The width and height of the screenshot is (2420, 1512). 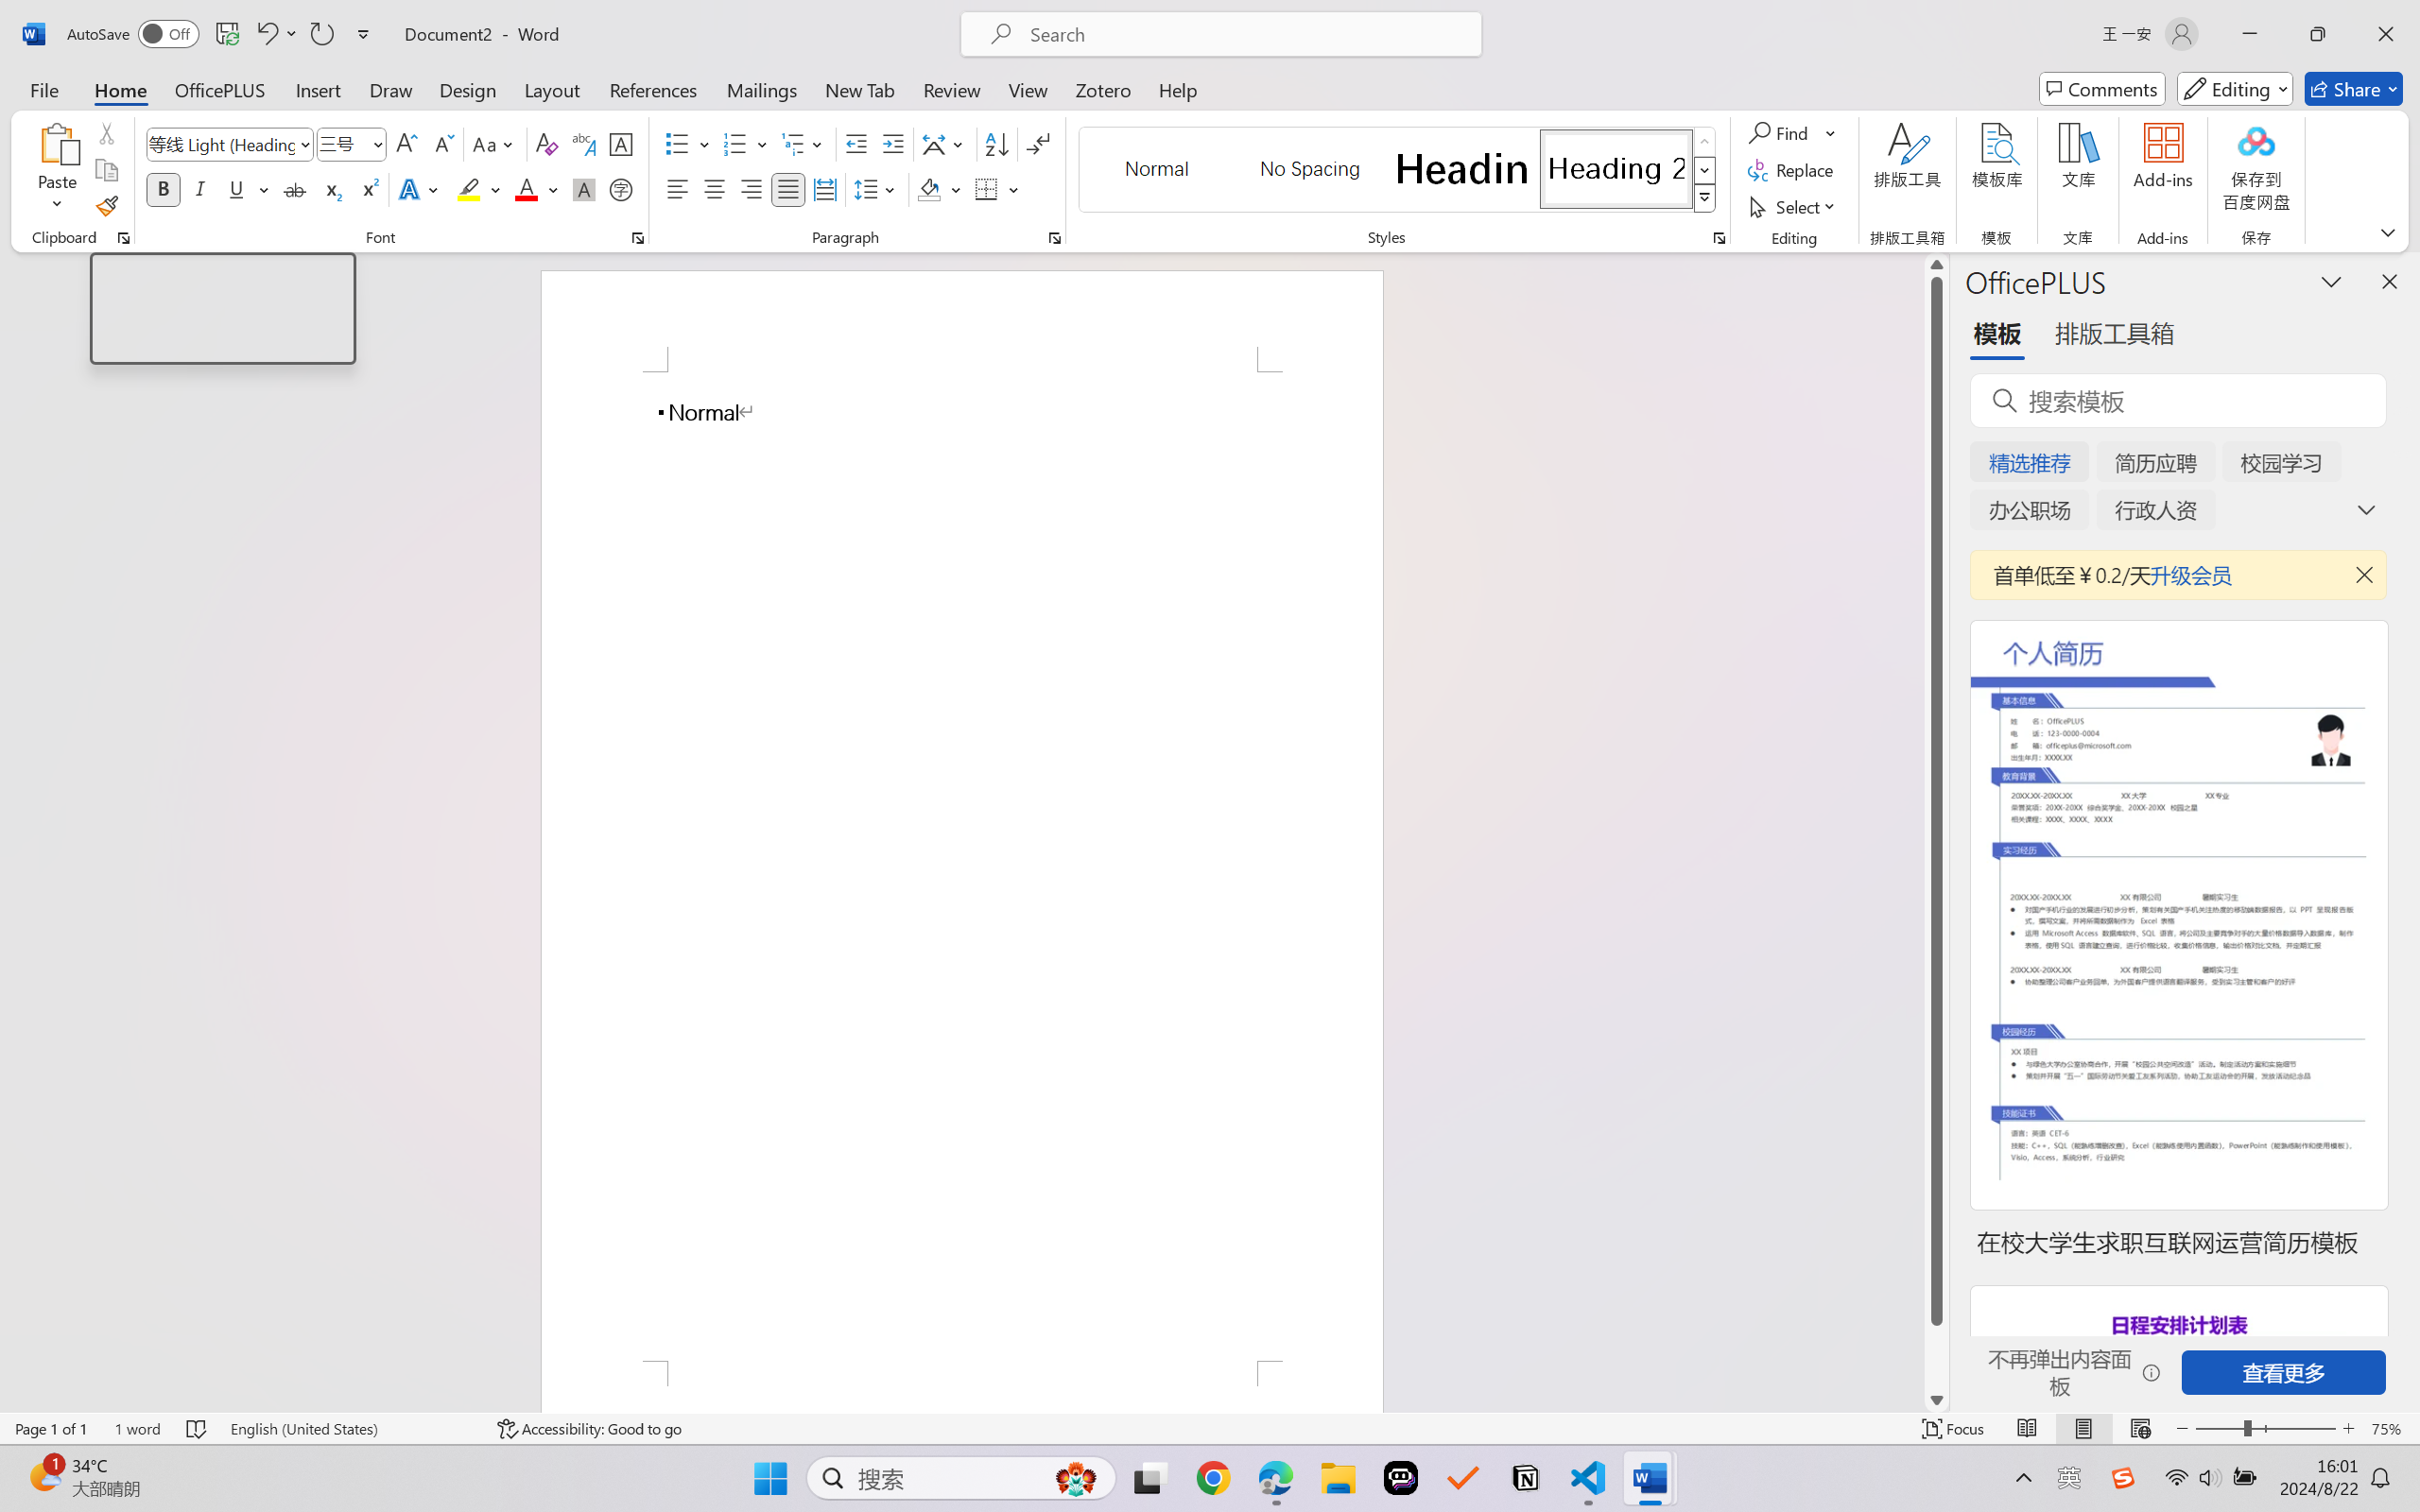 What do you see at coordinates (637, 238) in the screenshot?
I see `Font...` at bounding box center [637, 238].